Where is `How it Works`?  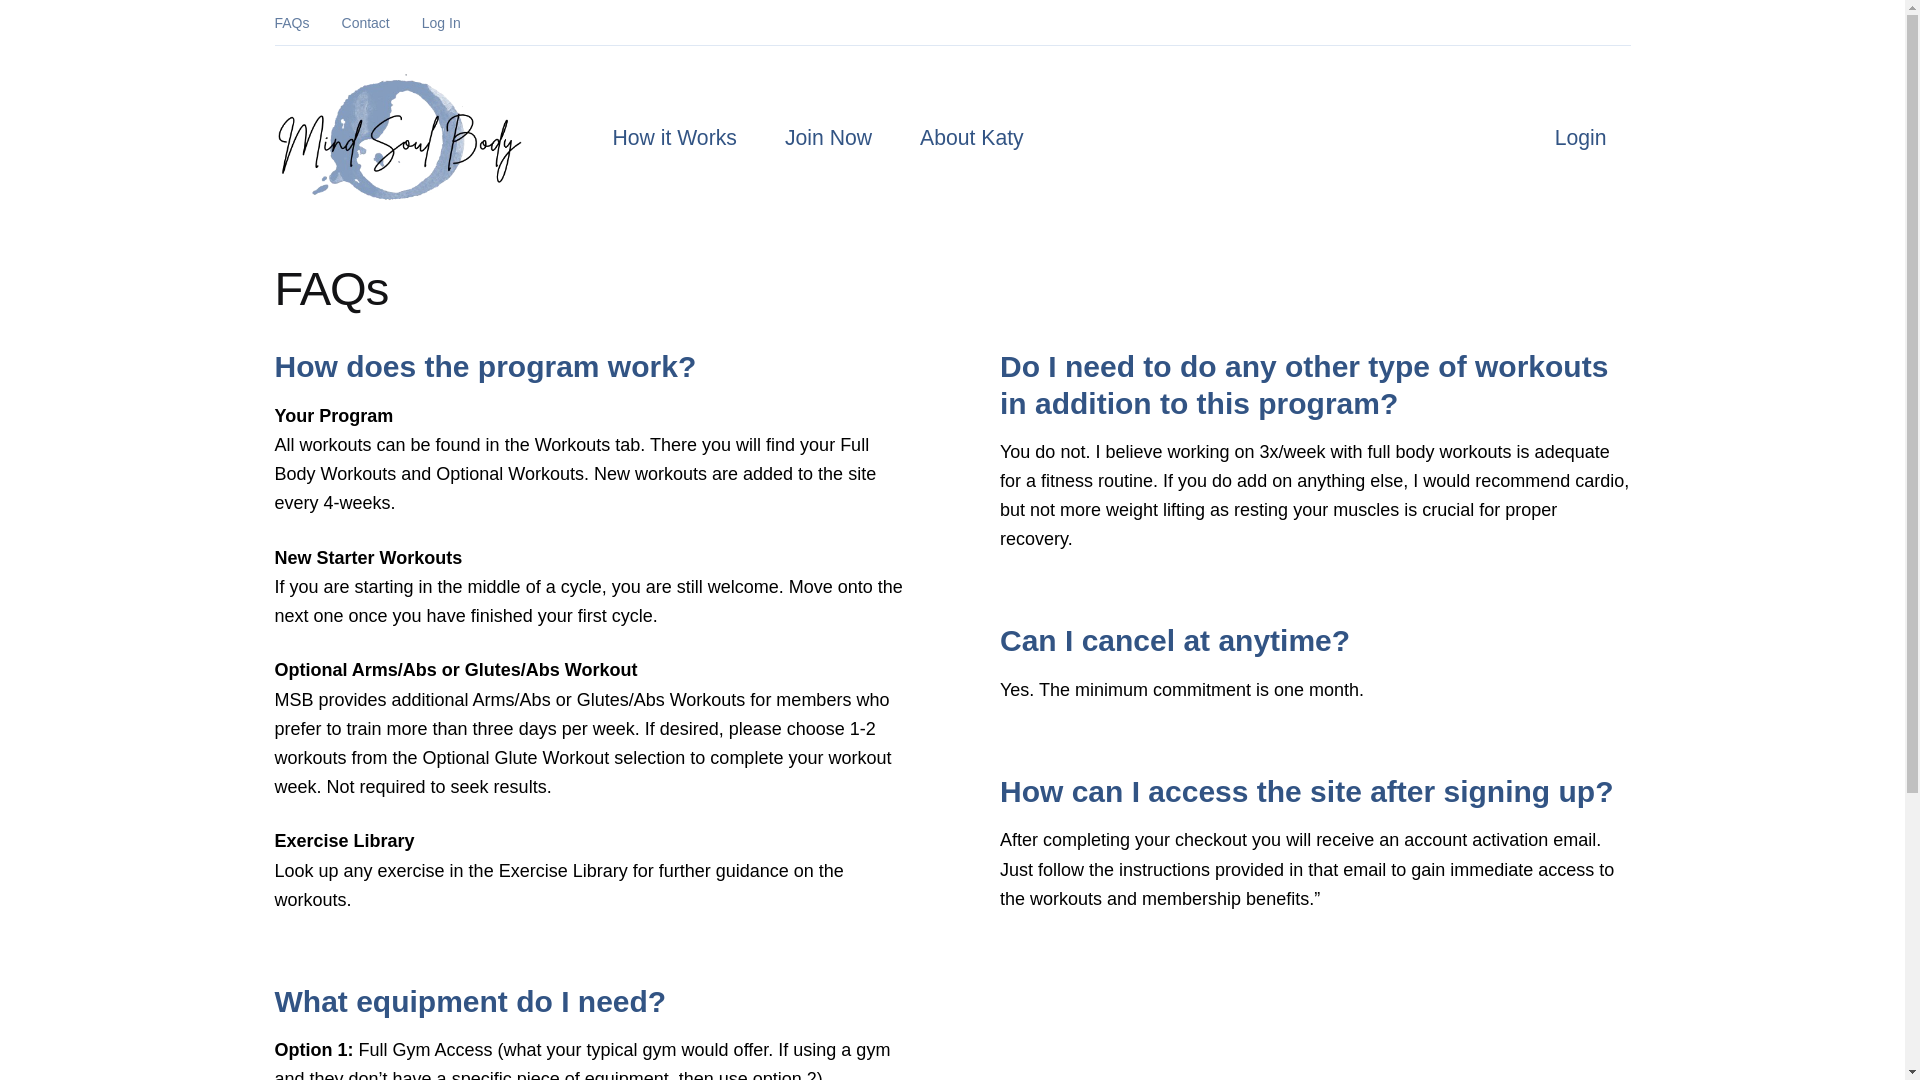 How it Works is located at coordinates (674, 138).